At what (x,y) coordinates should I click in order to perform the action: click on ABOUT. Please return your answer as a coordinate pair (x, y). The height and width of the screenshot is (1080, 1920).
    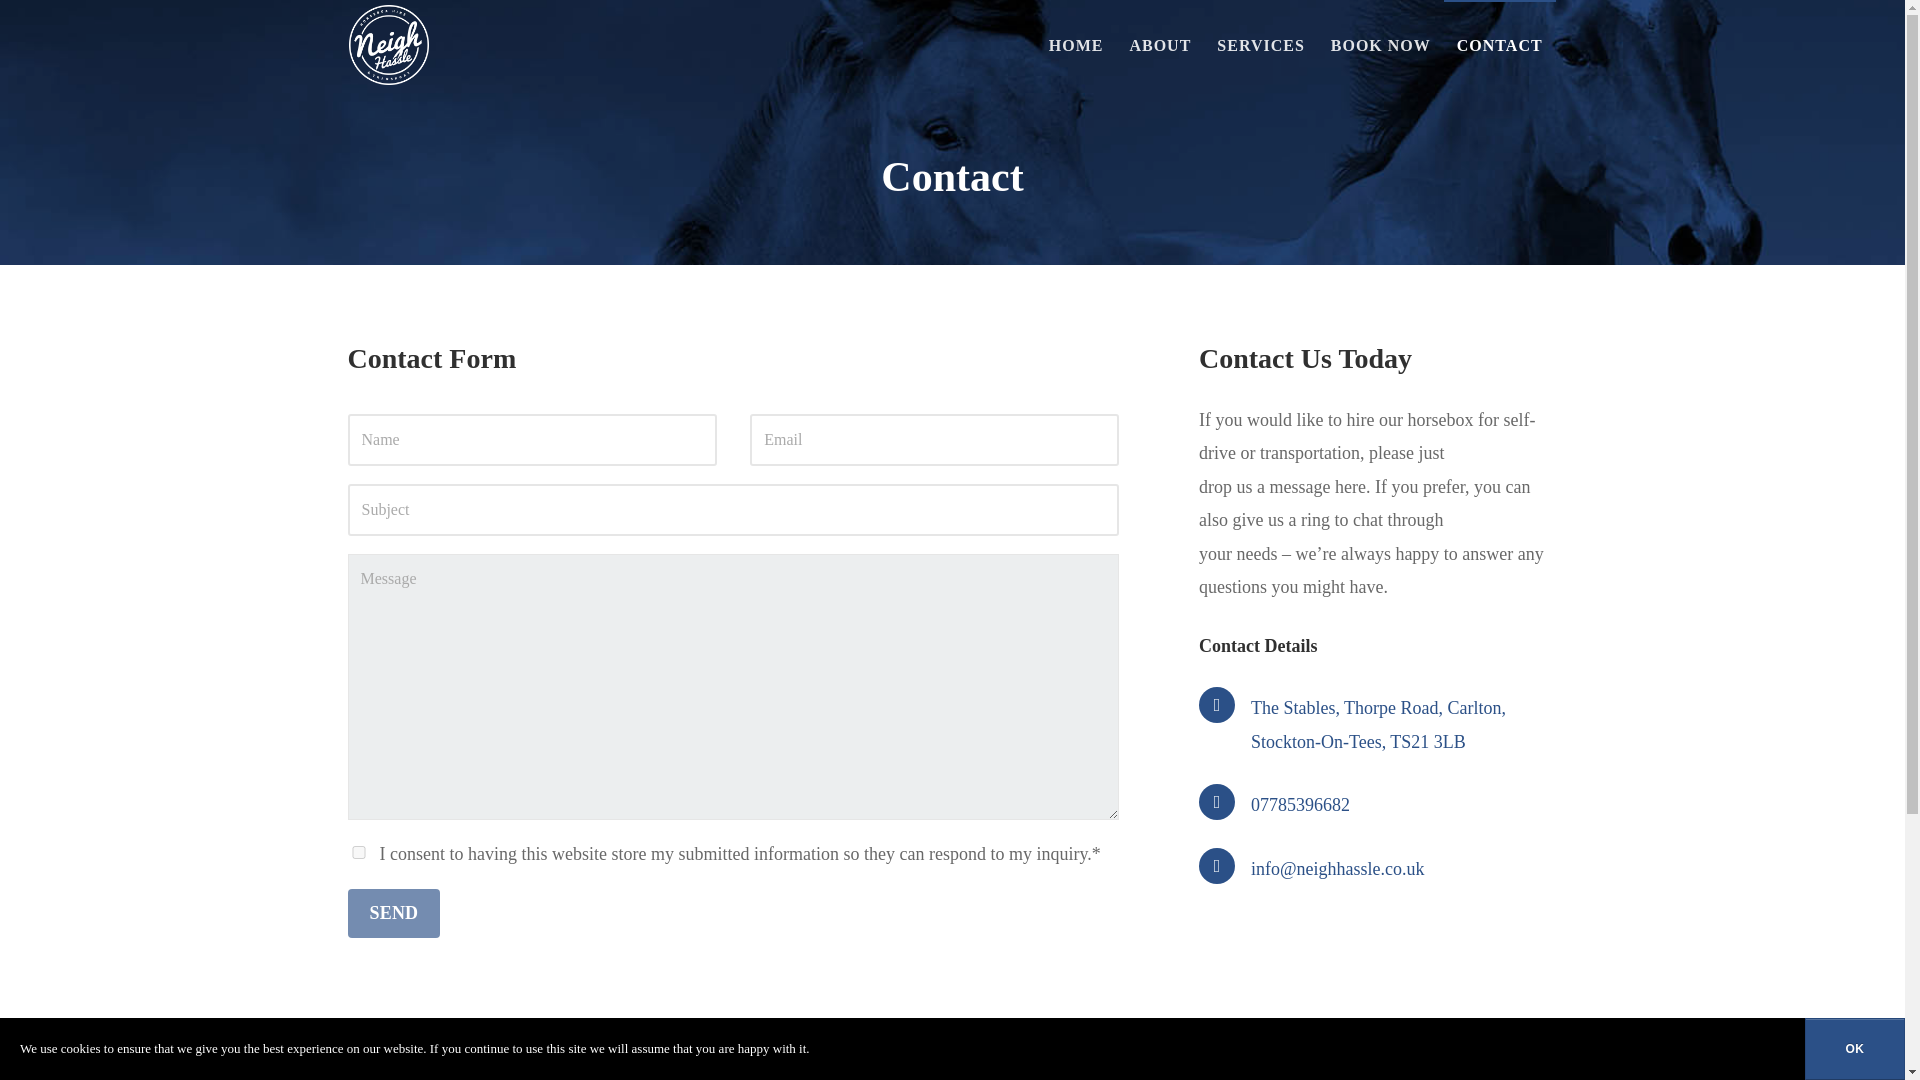
    Looking at the image, I should click on (1159, 44).